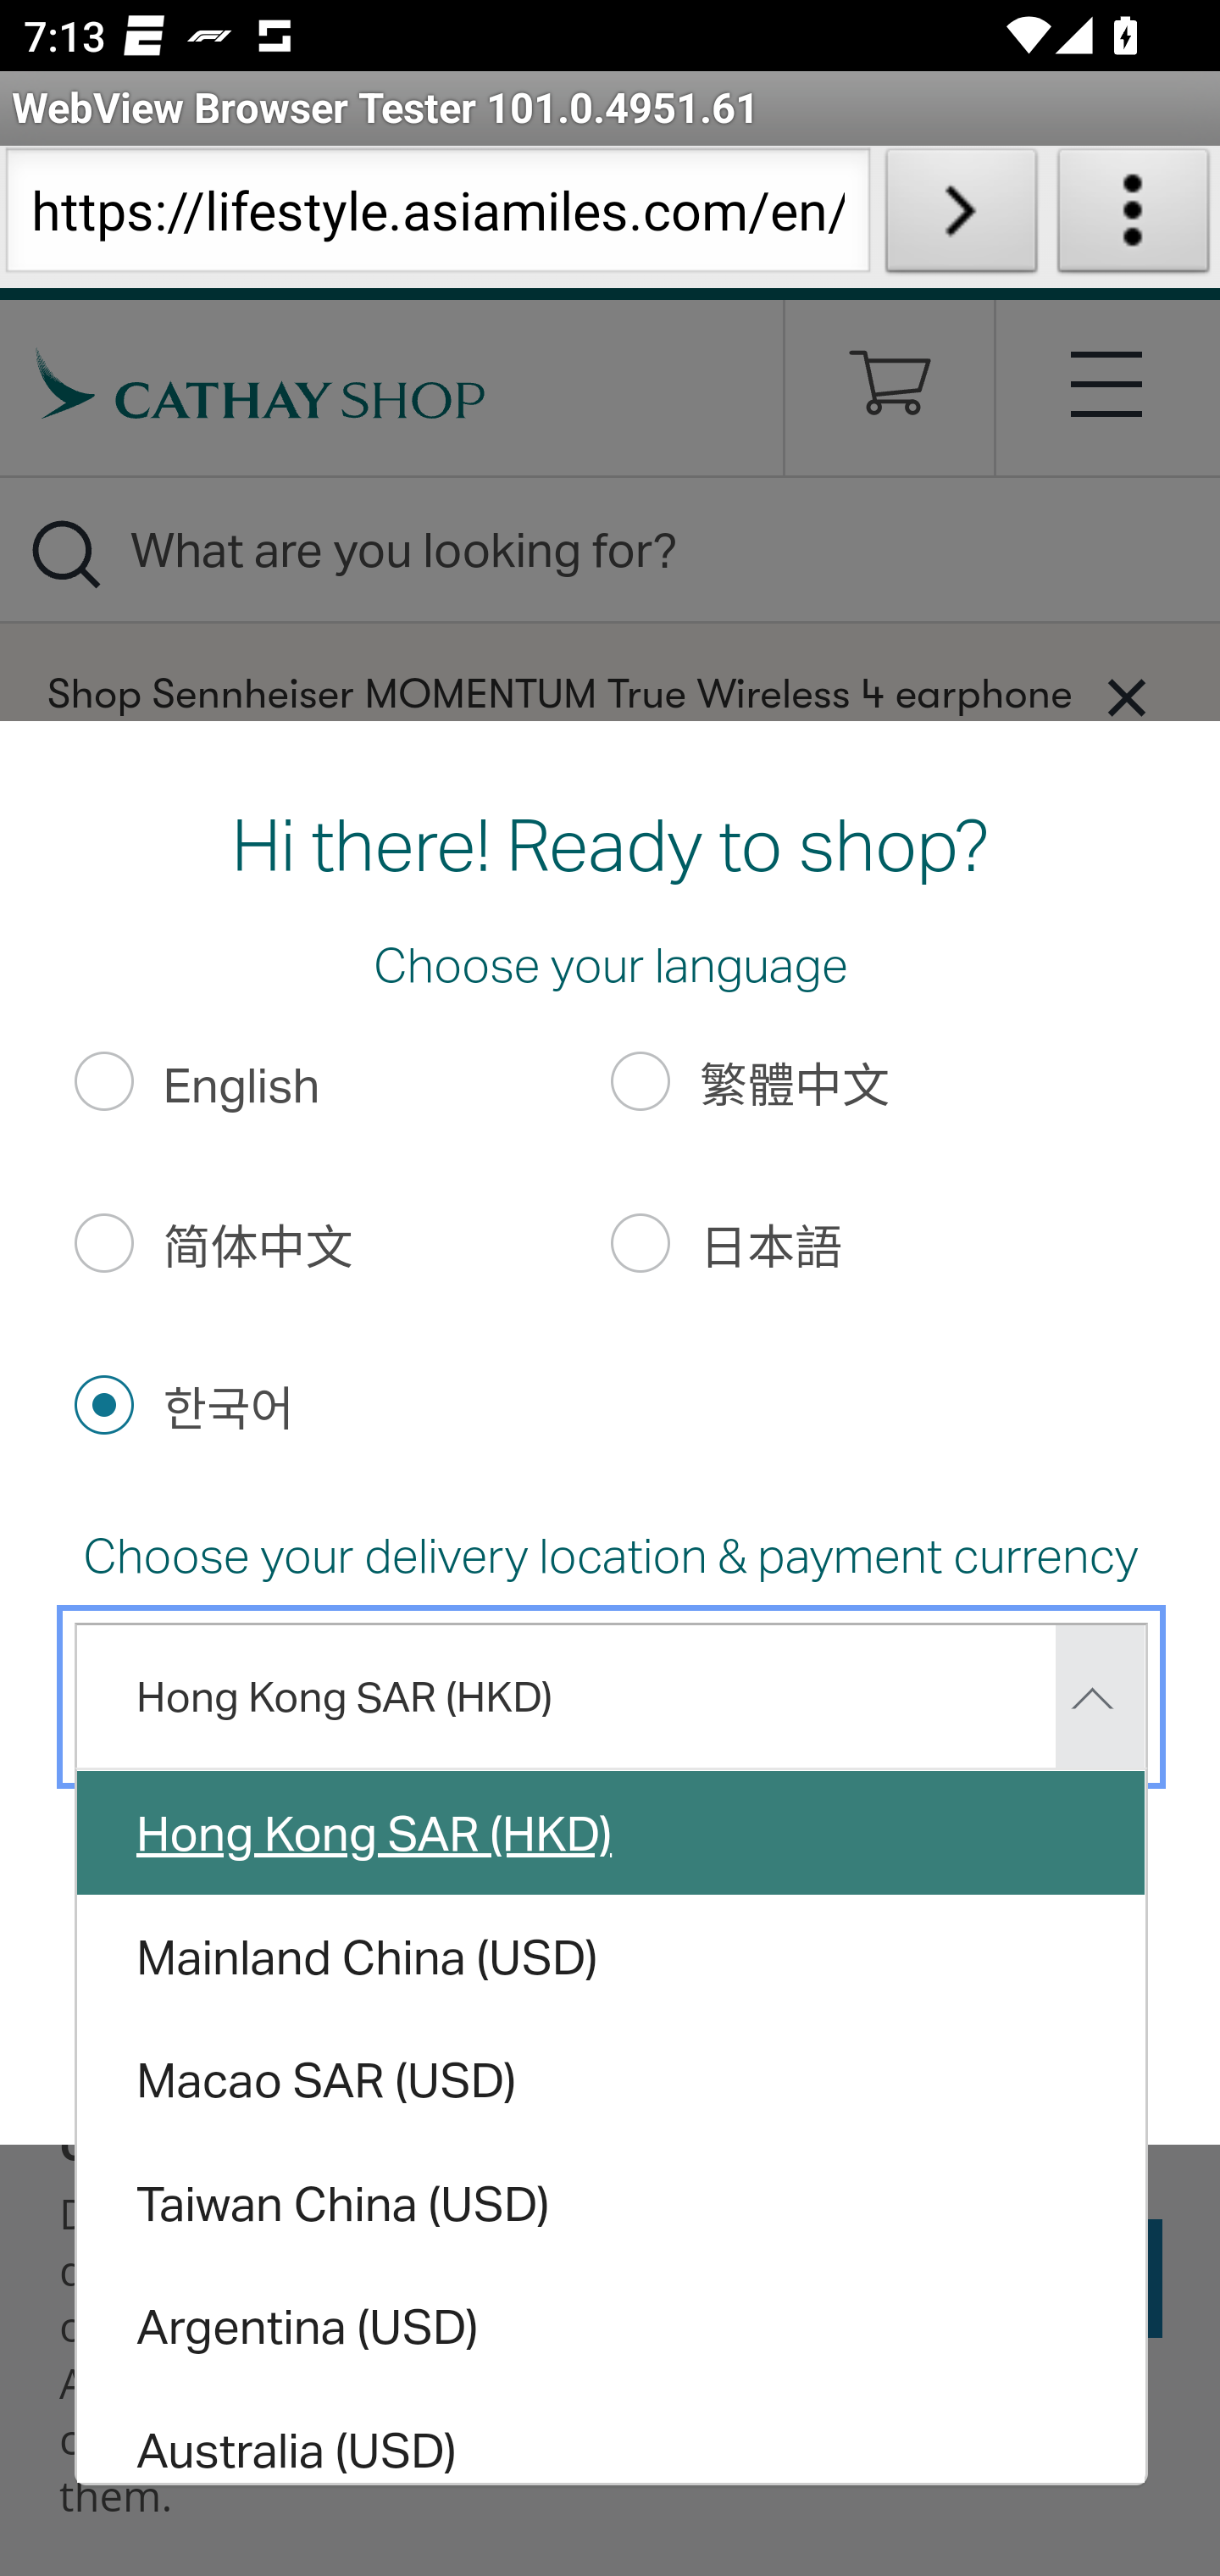  Describe the element at coordinates (612, 2202) in the screenshot. I see `Taiwan China (USD)` at that location.